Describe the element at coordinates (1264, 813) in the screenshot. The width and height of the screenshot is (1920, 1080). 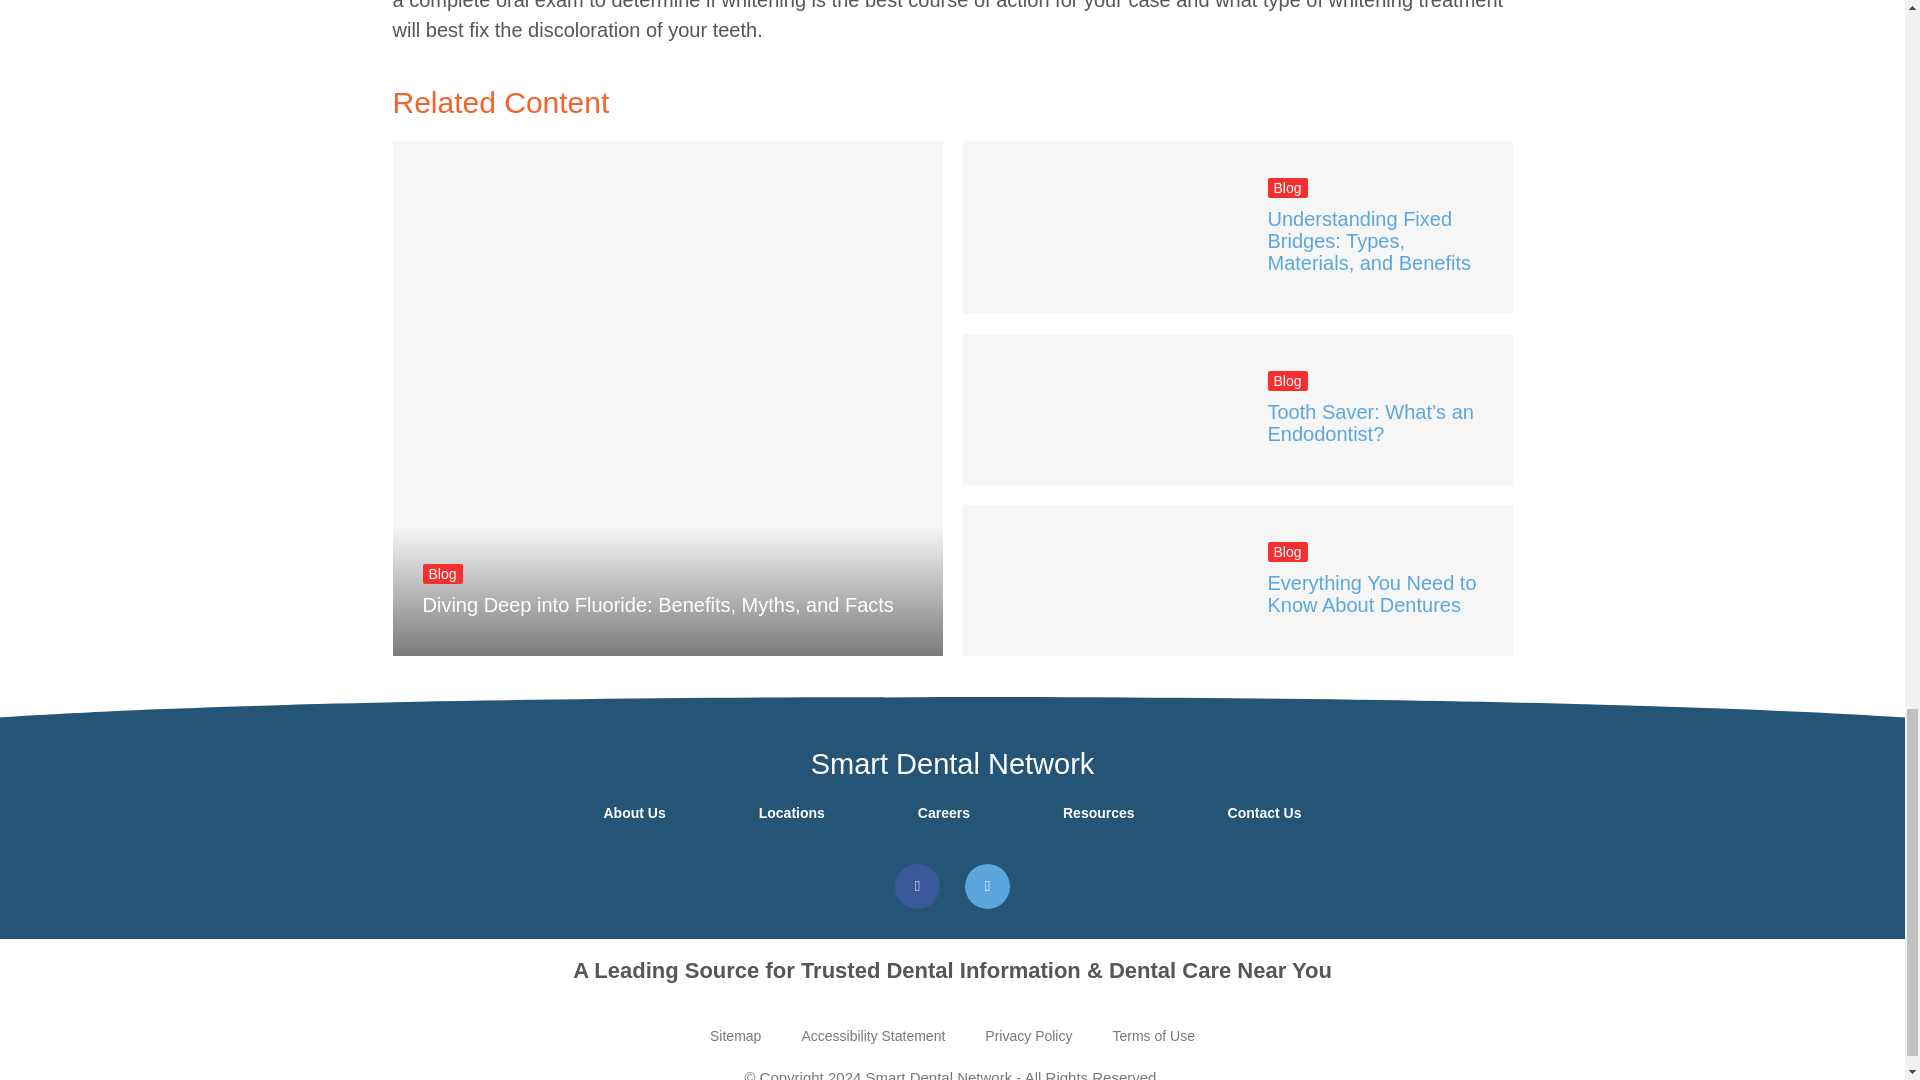
I see `Contact Us` at that location.